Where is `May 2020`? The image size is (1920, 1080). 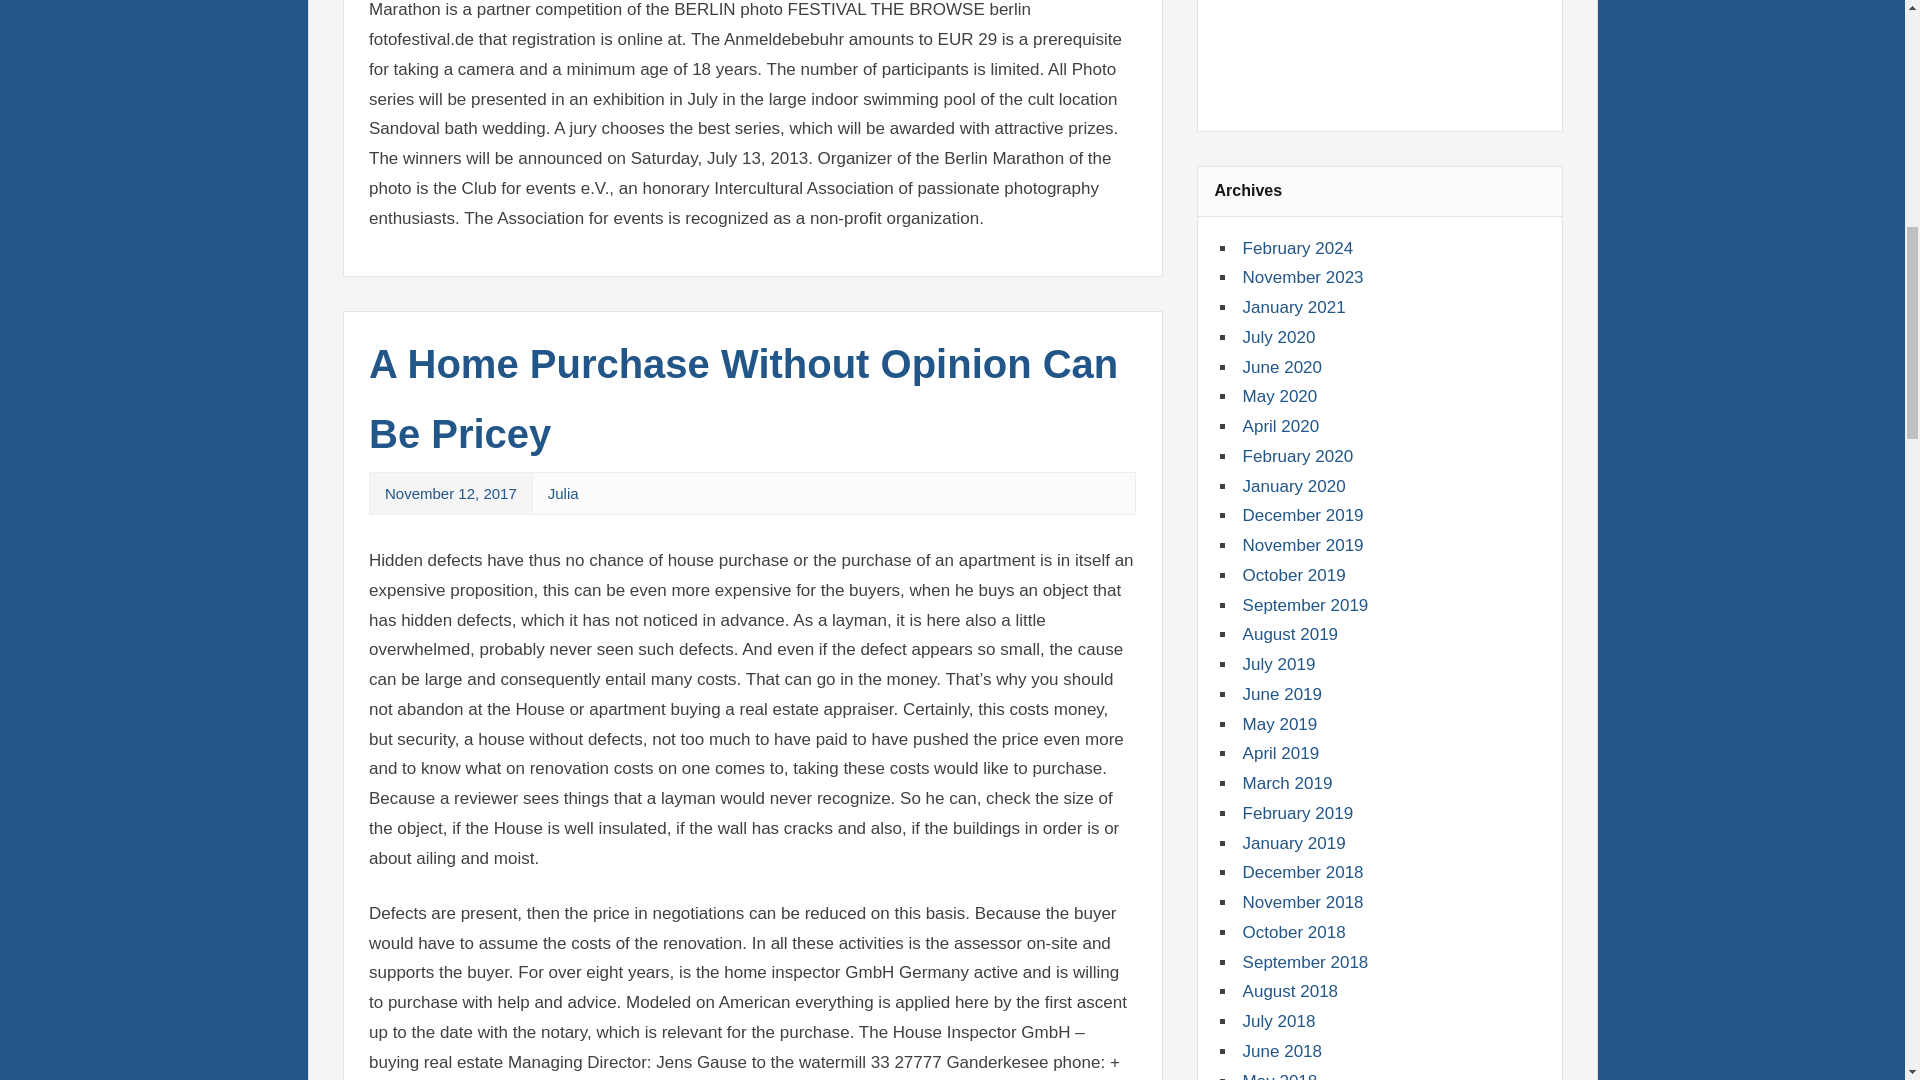 May 2020 is located at coordinates (1280, 396).